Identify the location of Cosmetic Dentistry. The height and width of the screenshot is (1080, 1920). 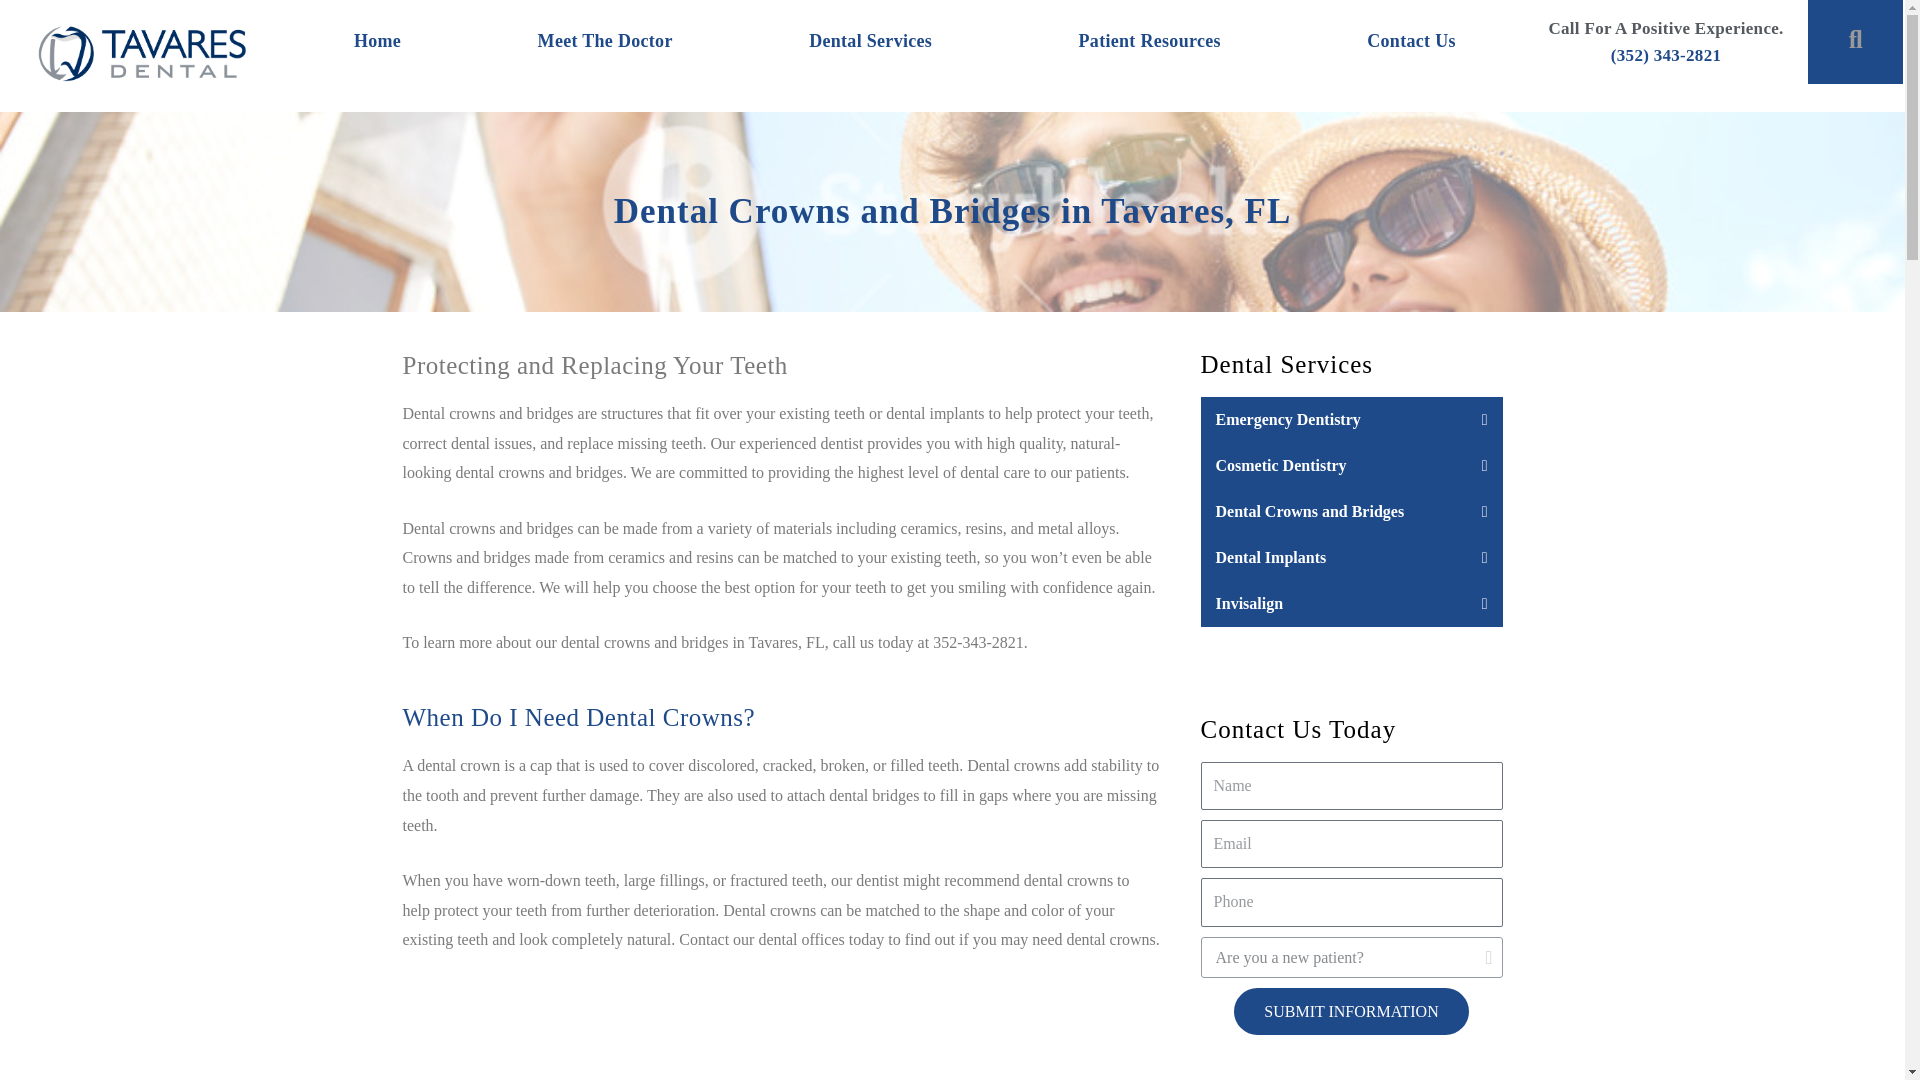
(1281, 465).